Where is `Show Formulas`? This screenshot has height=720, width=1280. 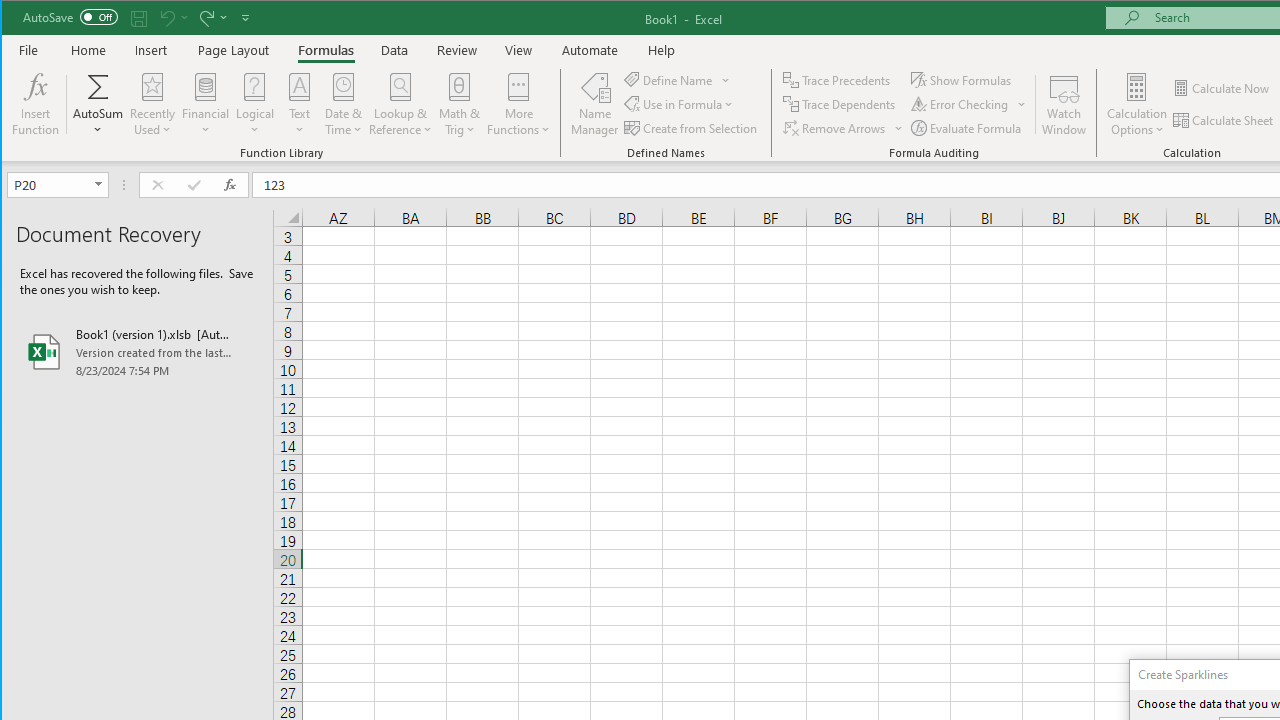
Show Formulas is located at coordinates (962, 80).